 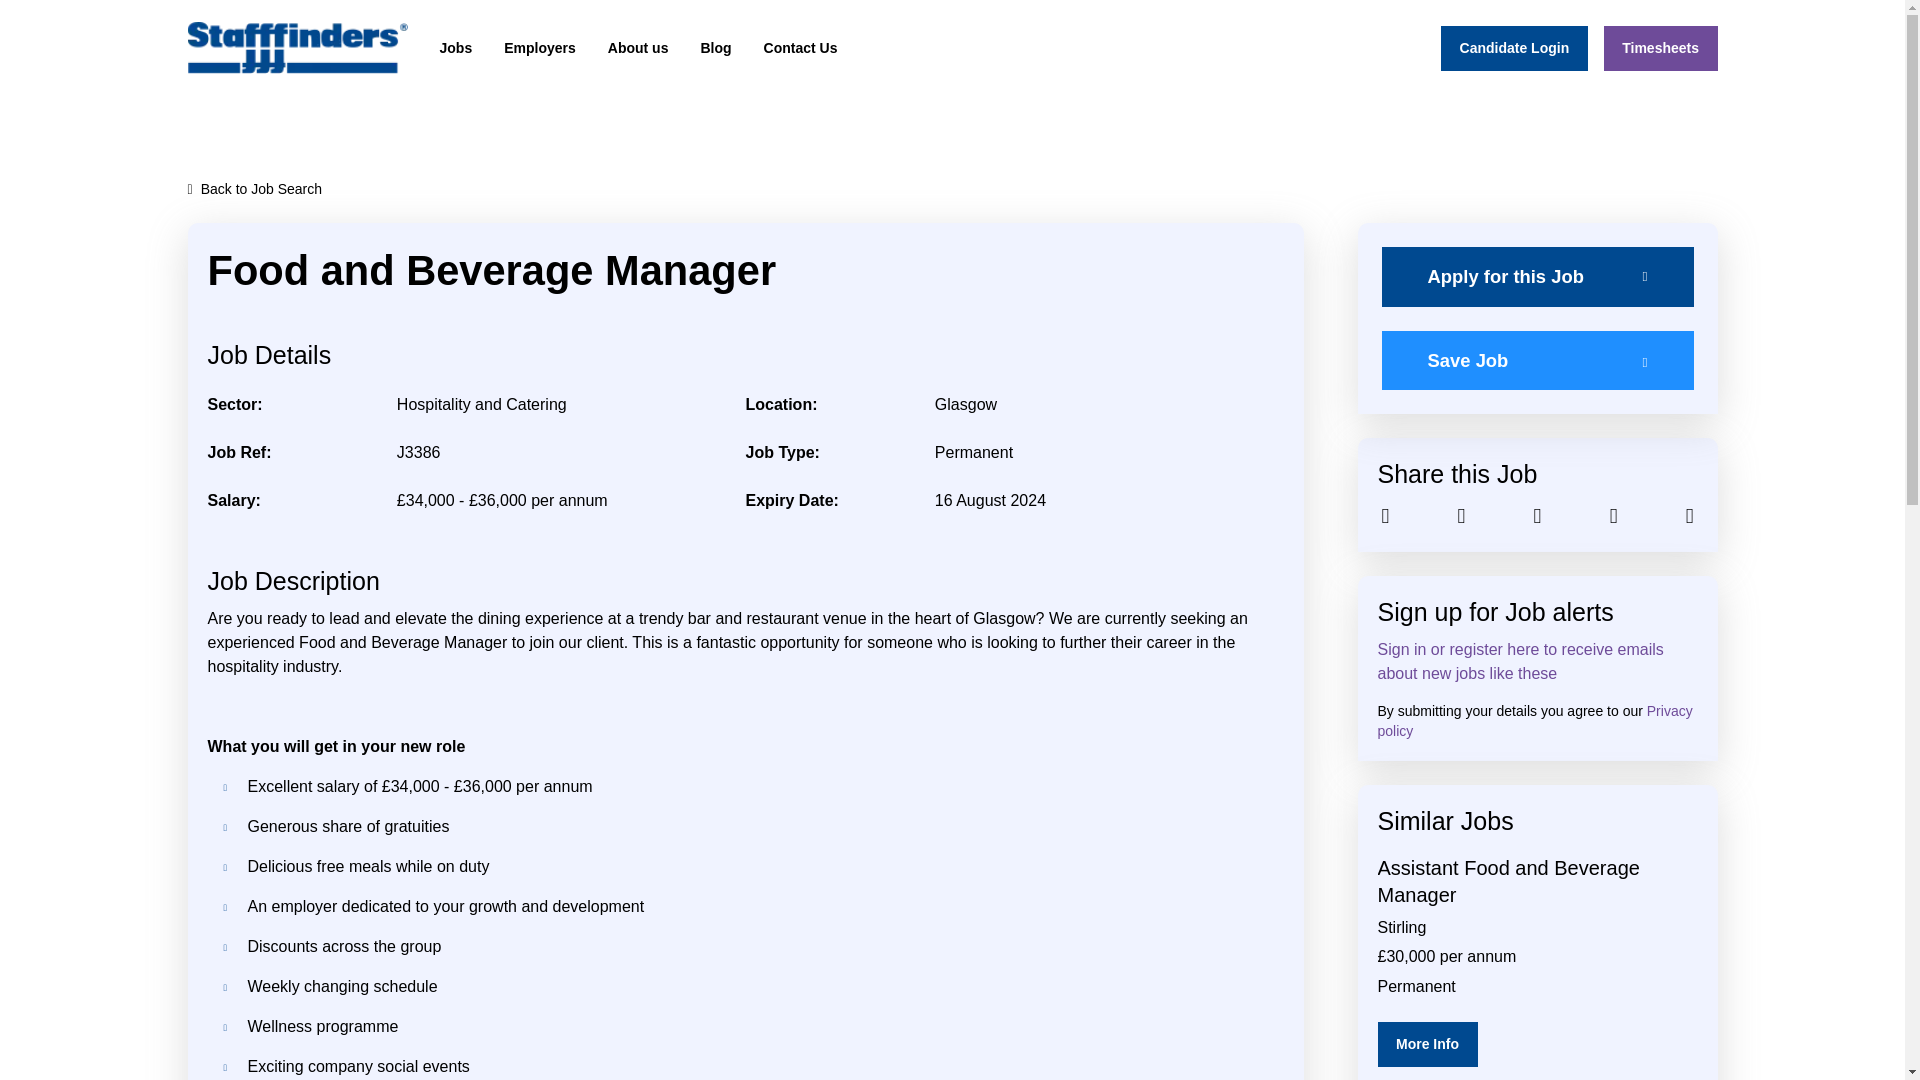 What do you see at coordinates (539, 48) in the screenshot?
I see `Employers` at bounding box center [539, 48].